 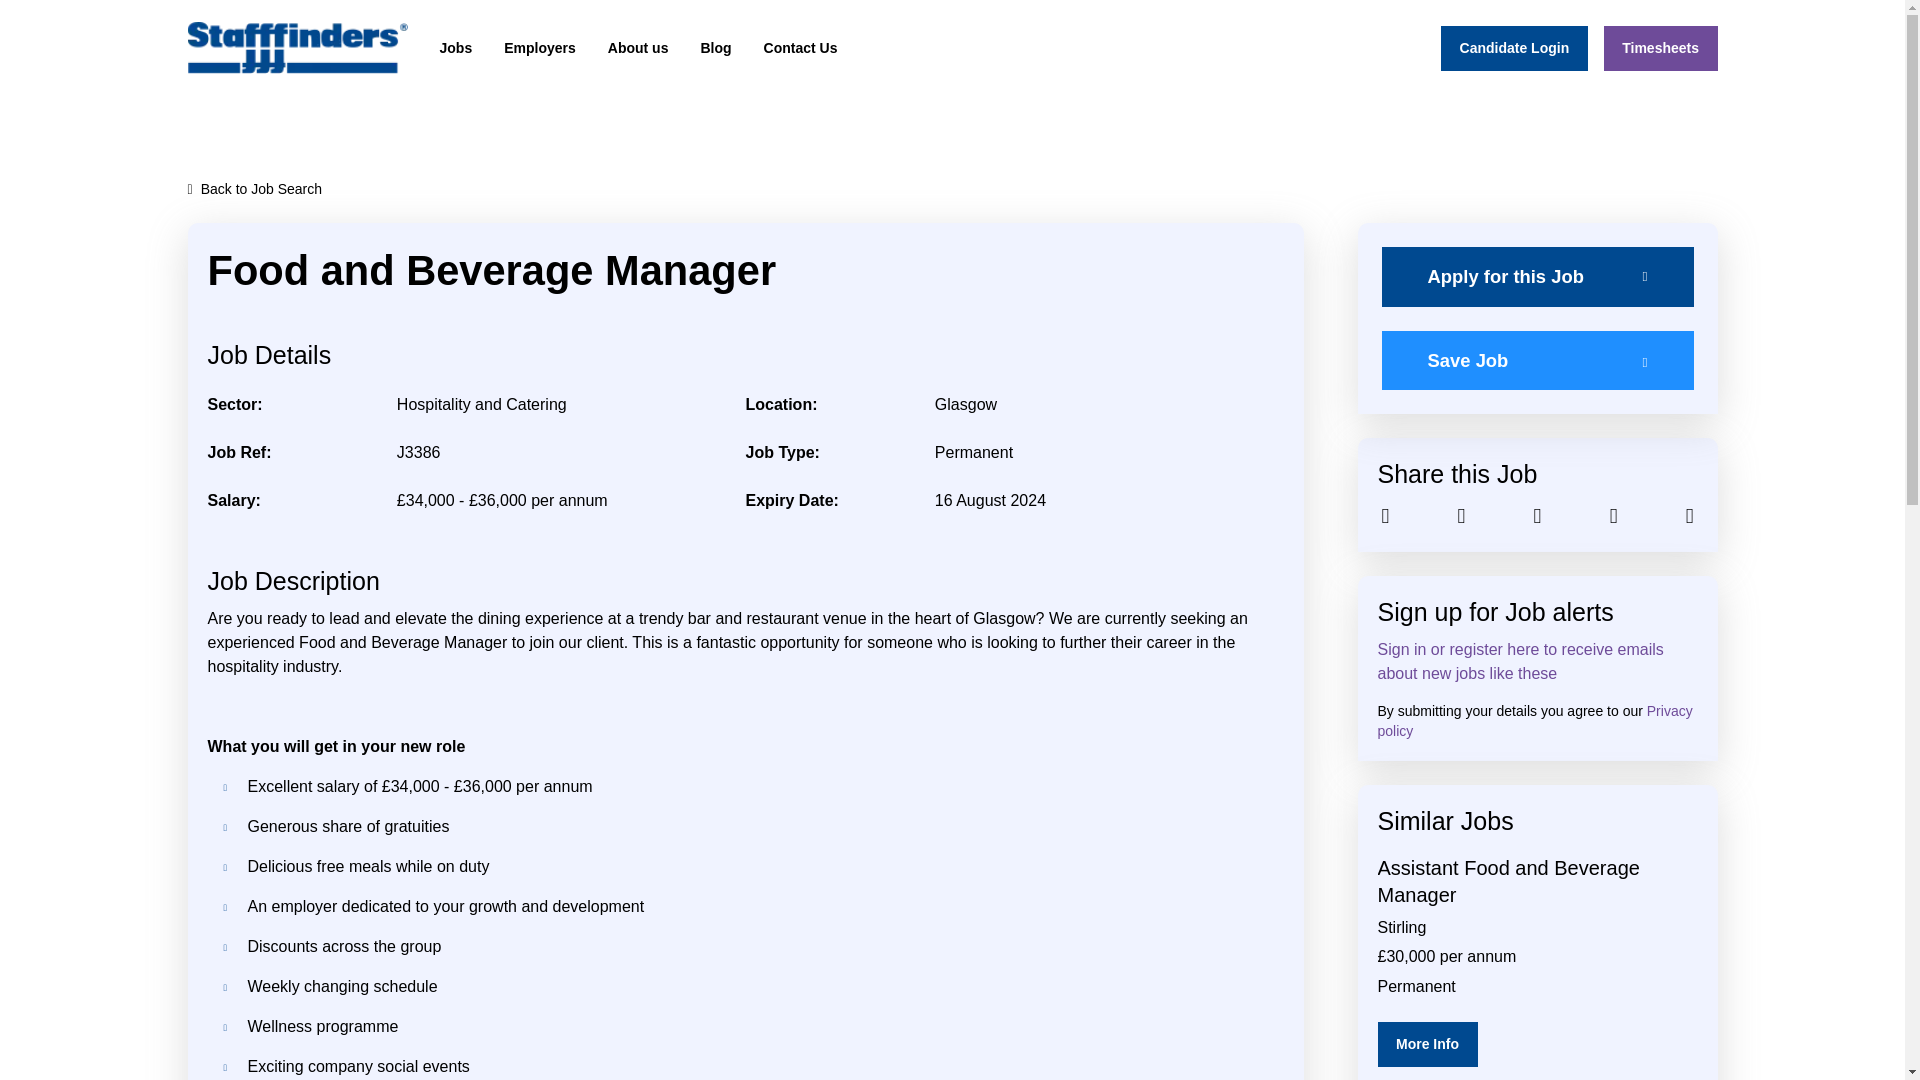 What do you see at coordinates (539, 48) in the screenshot?
I see `Employers` at bounding box center [539, 48].